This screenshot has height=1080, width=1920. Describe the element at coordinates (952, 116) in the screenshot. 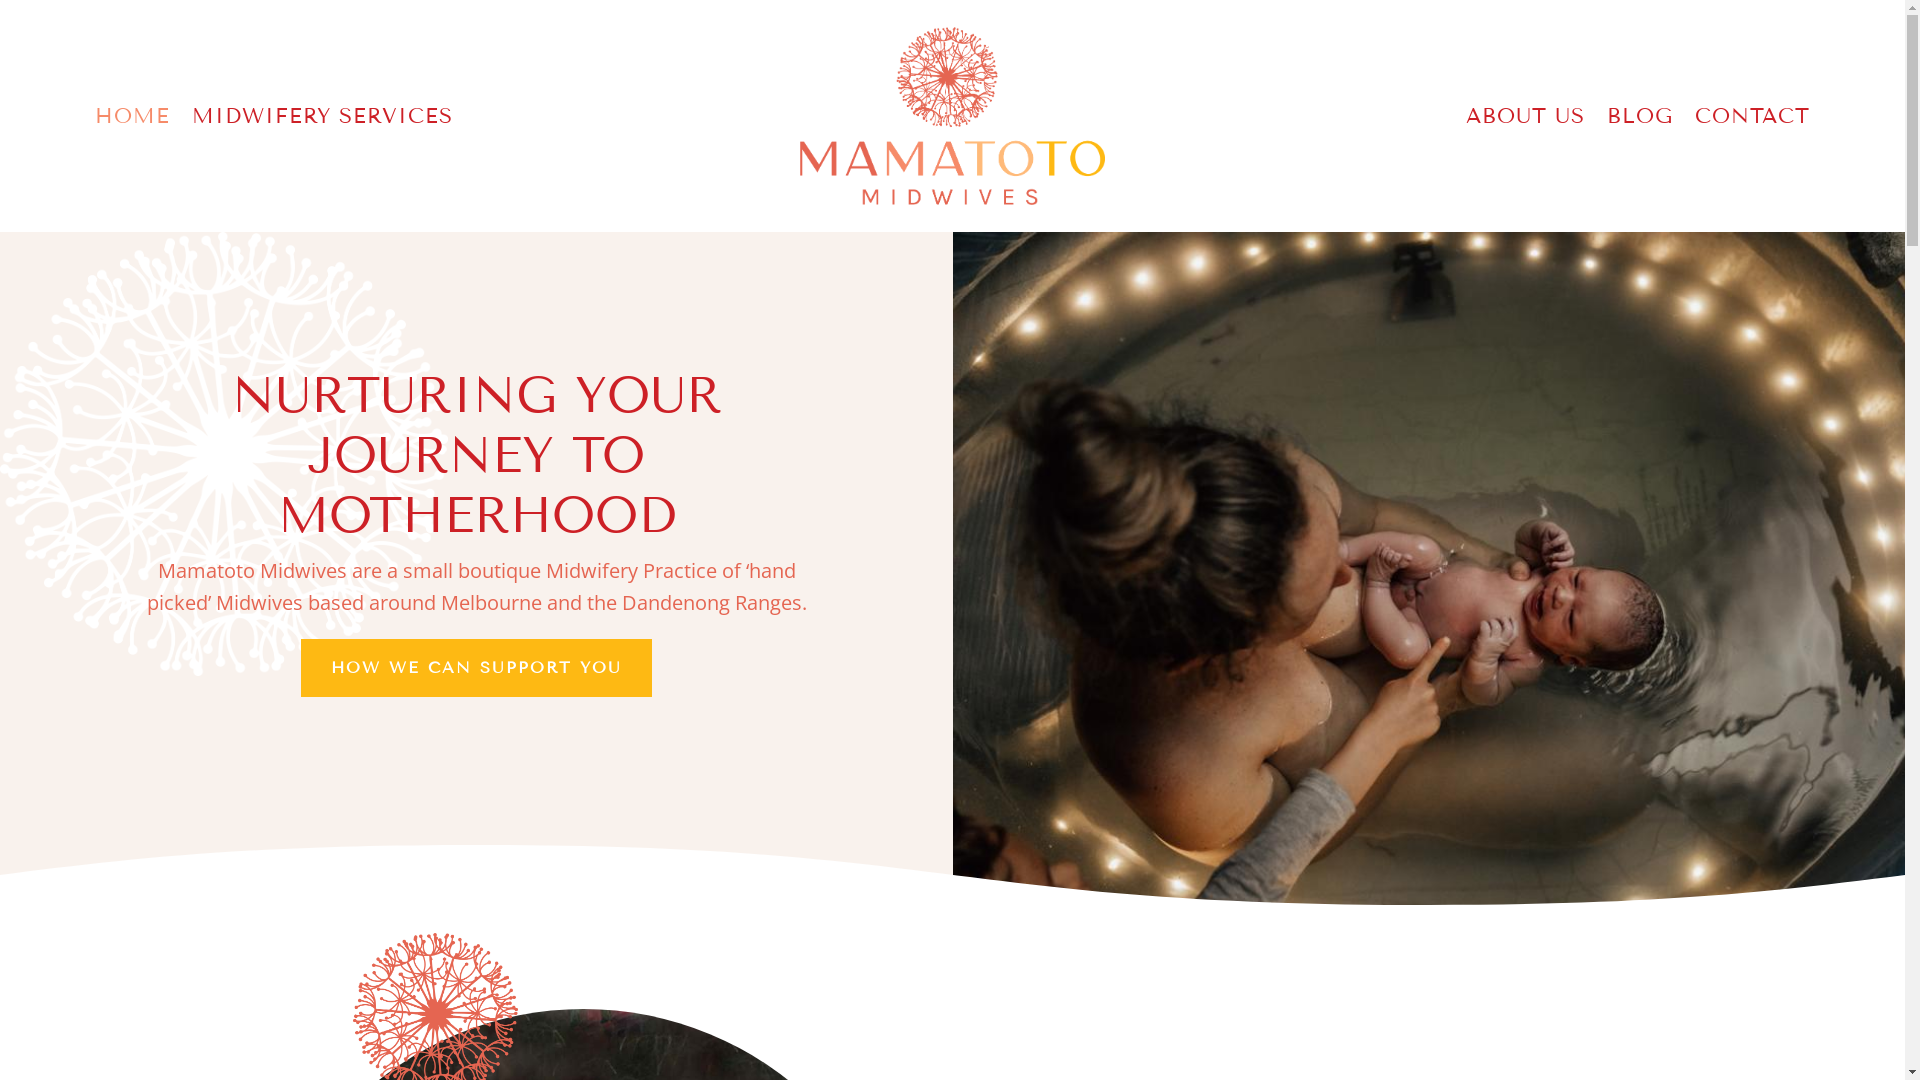

I see `Mamatoto Midwives Logo` at that location.